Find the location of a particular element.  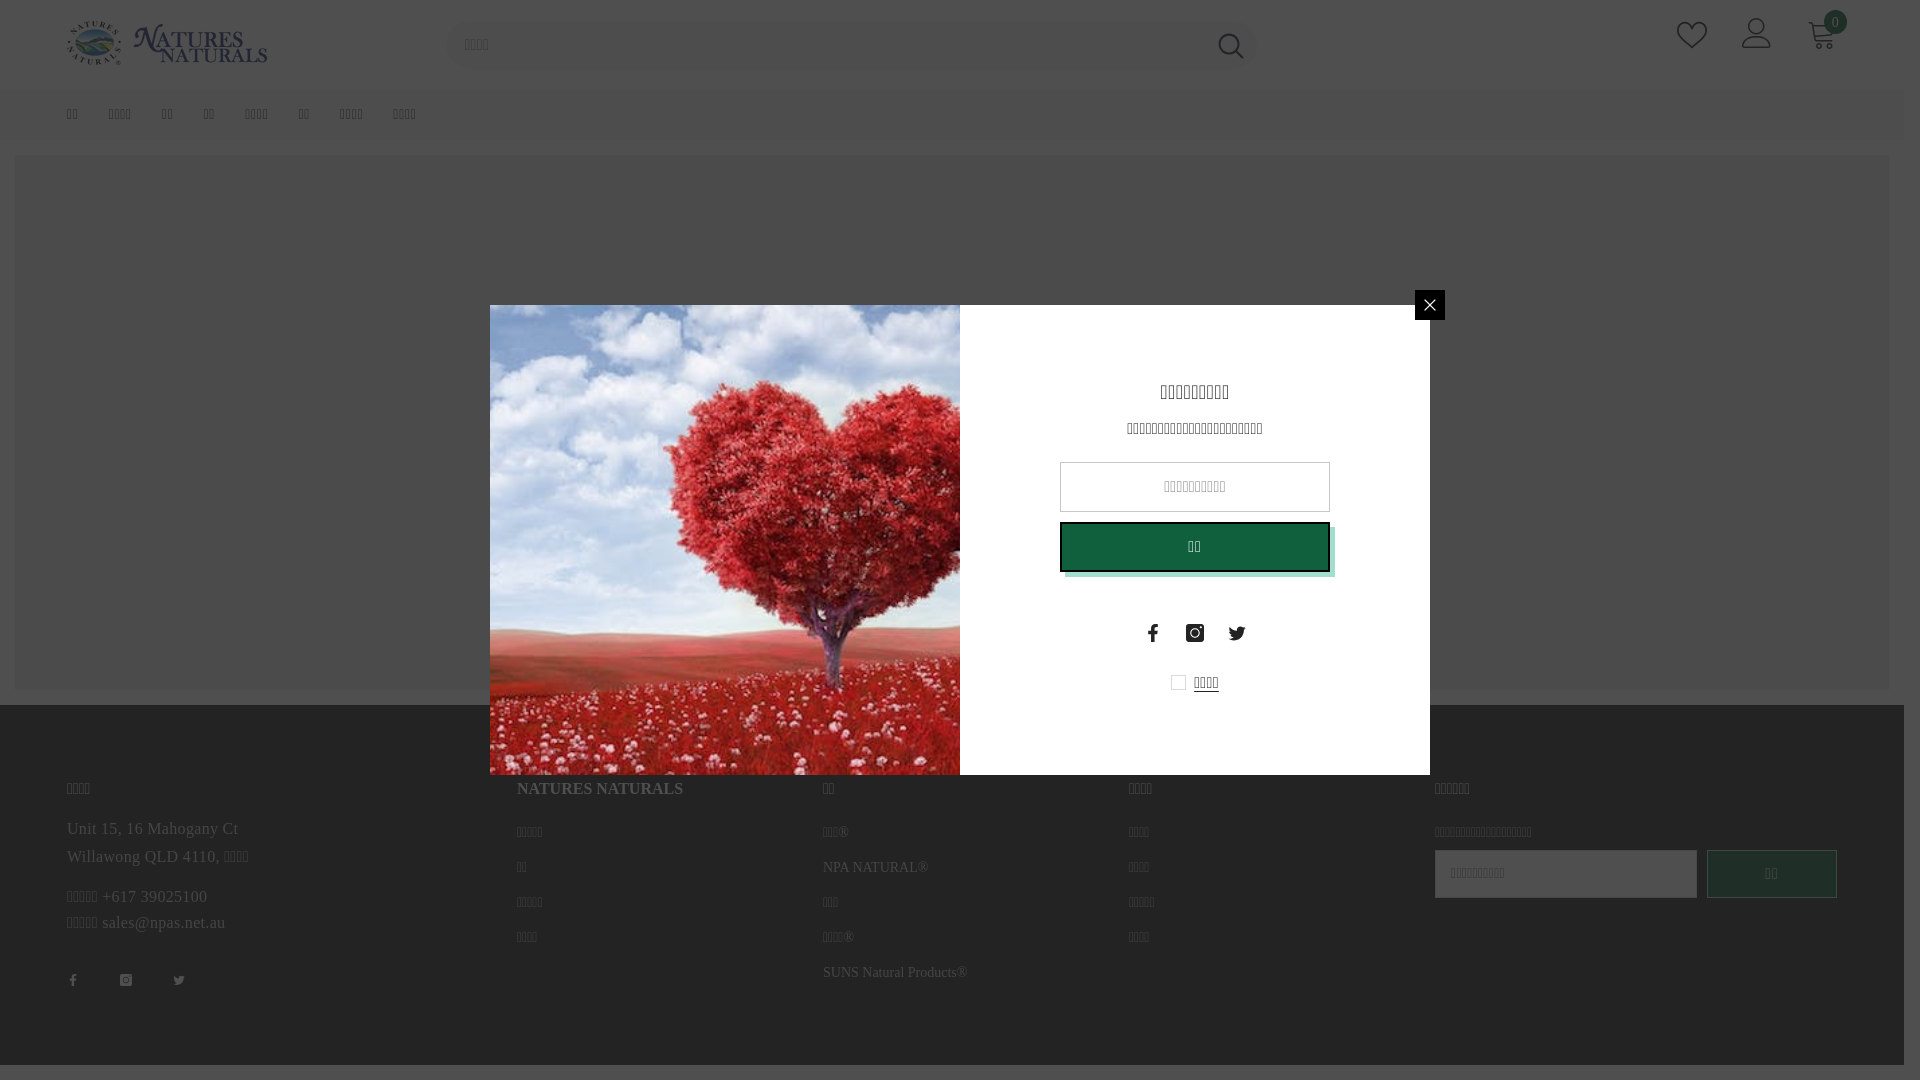

Facebook is located at coordinates (73, 980).